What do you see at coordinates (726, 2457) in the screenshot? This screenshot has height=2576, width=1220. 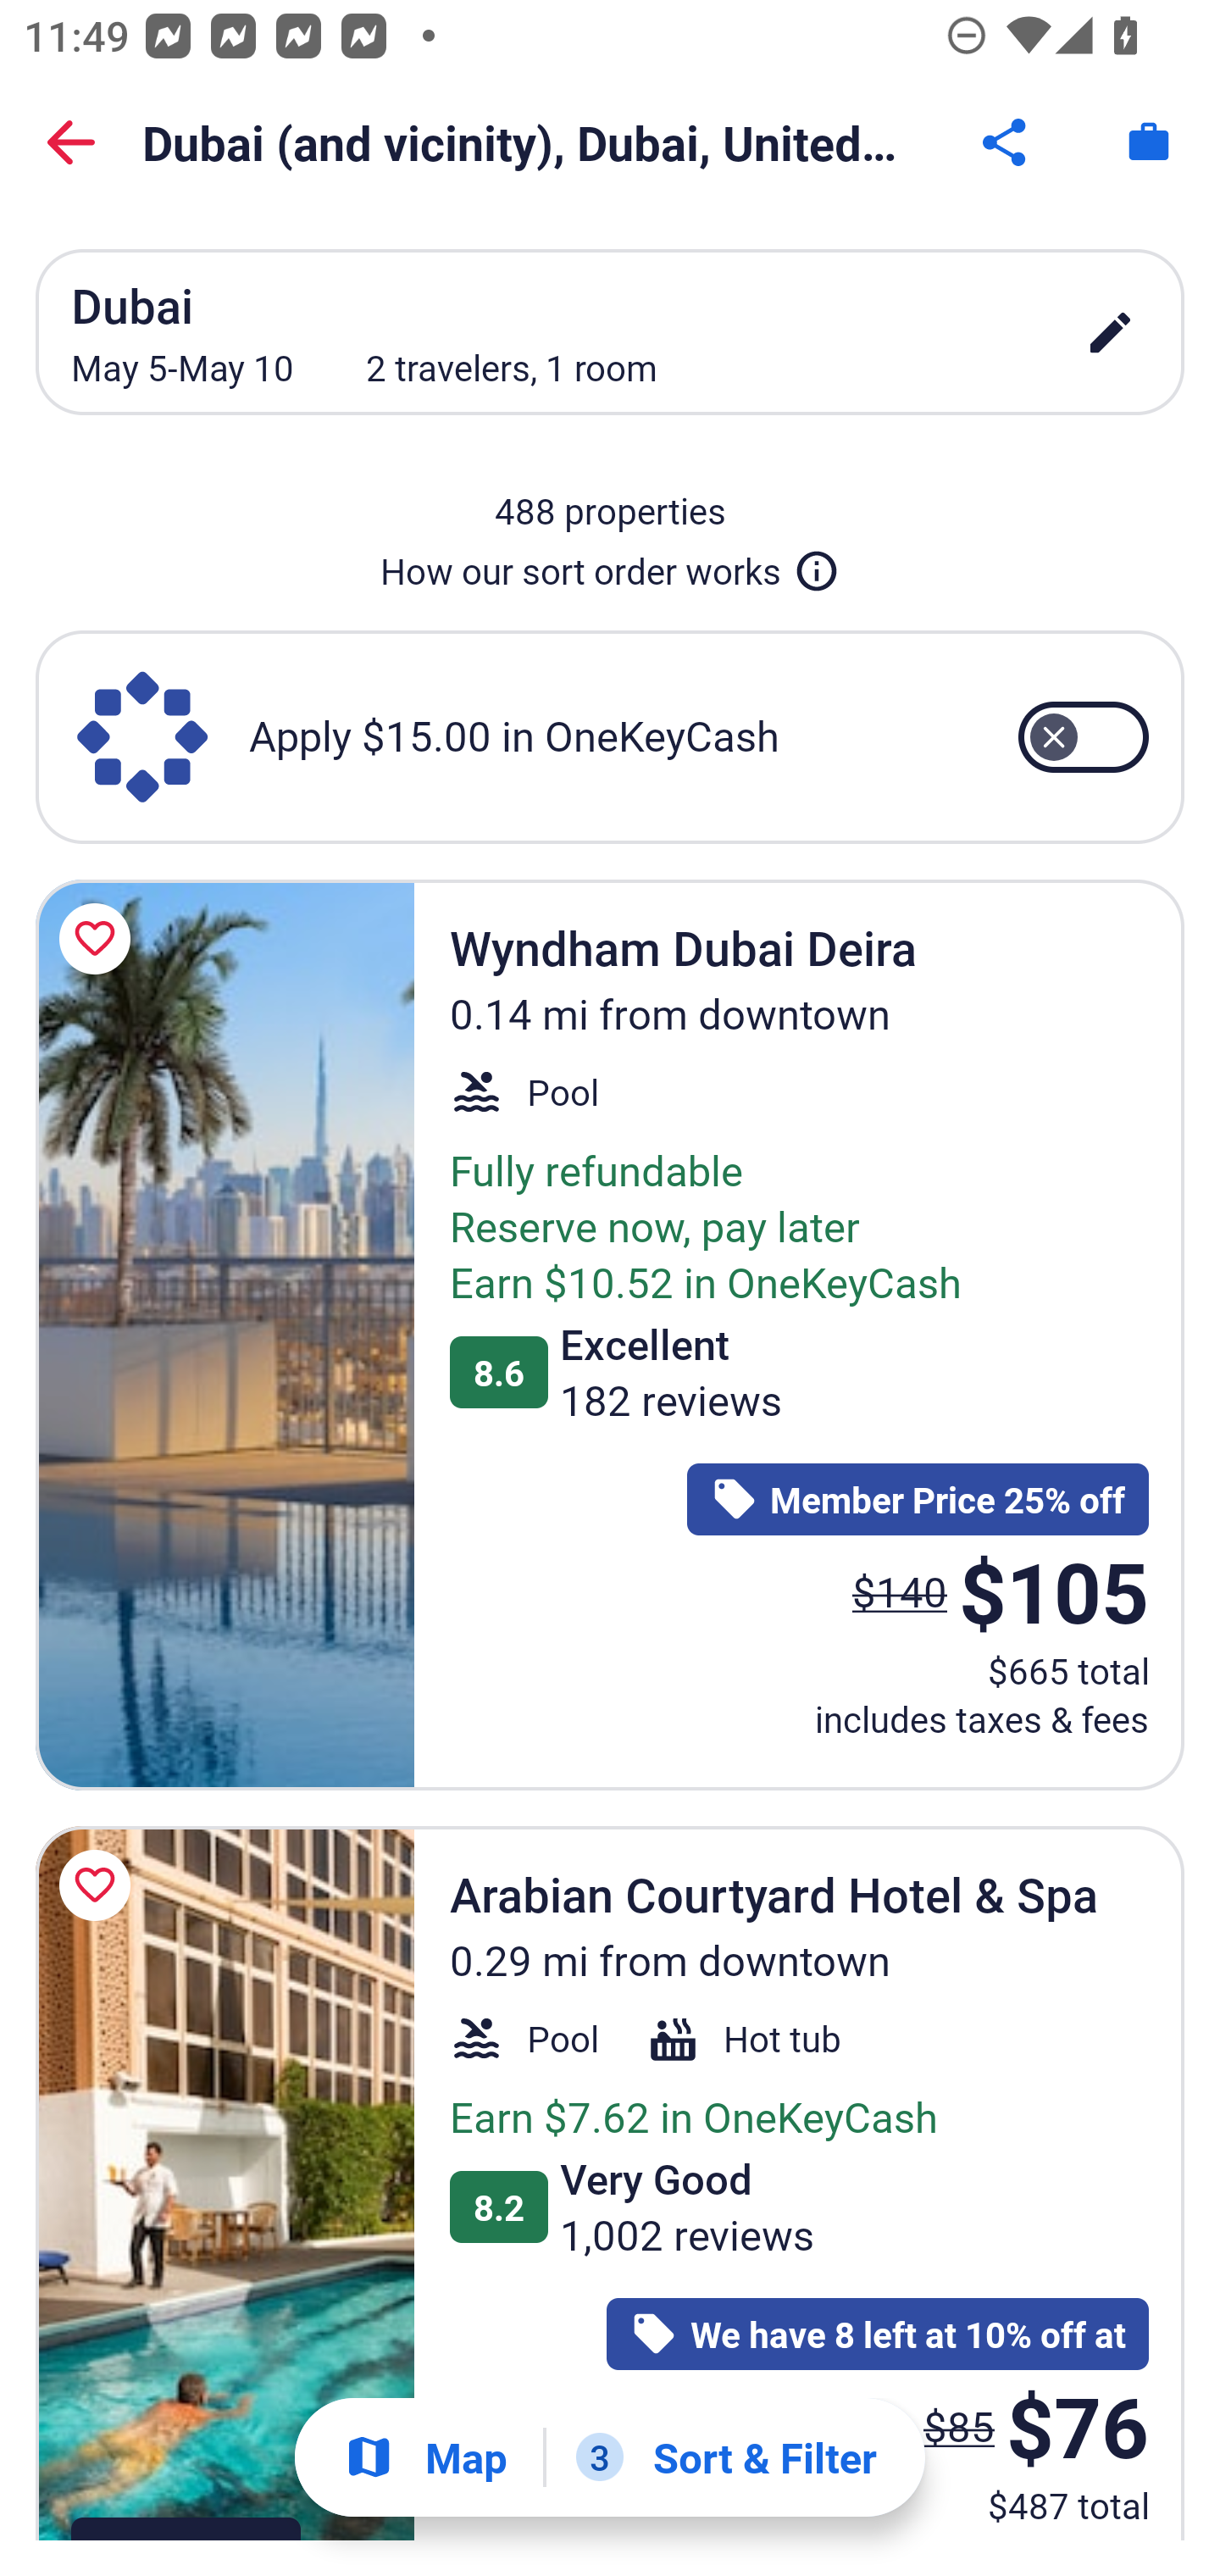 I see `3 Sort & Filter 3 Filters applied. Filters Button` at bounding box center [726, 2457].